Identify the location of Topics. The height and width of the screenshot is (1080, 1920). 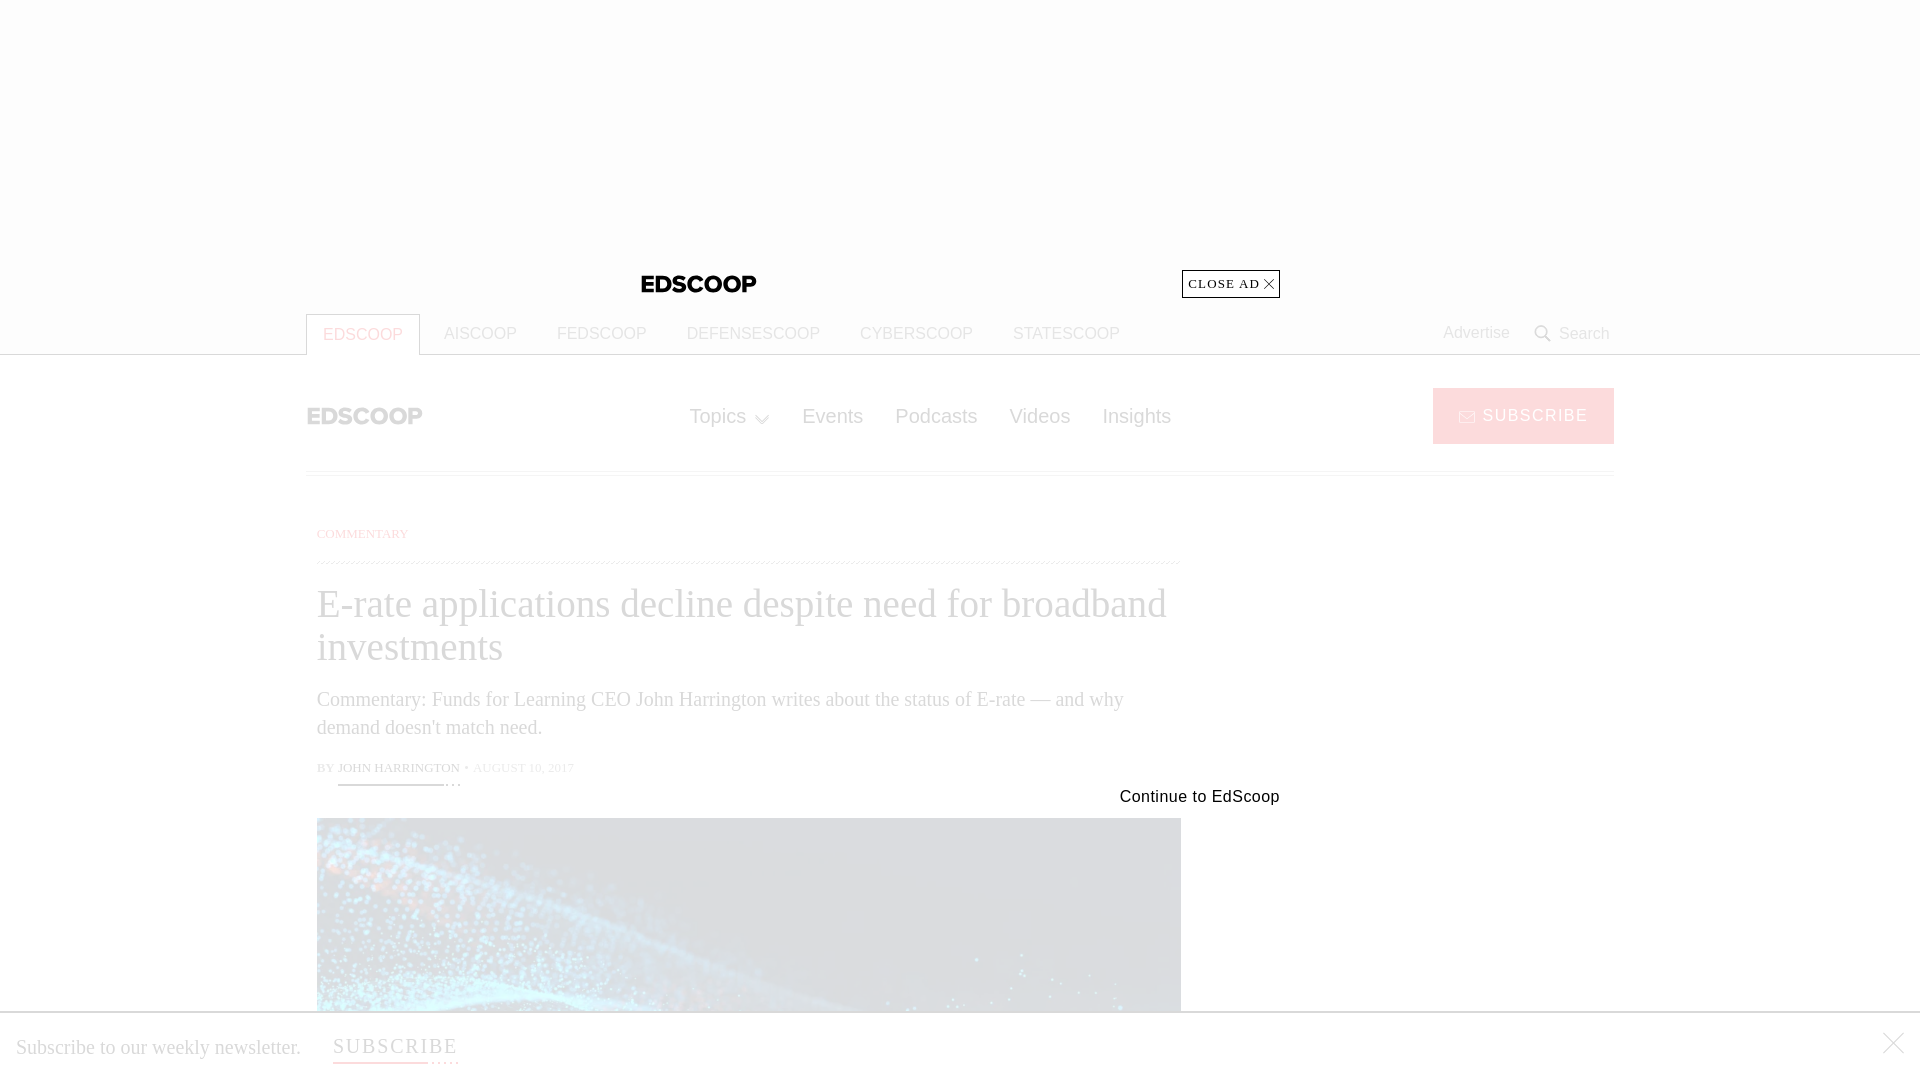
(729, 415).